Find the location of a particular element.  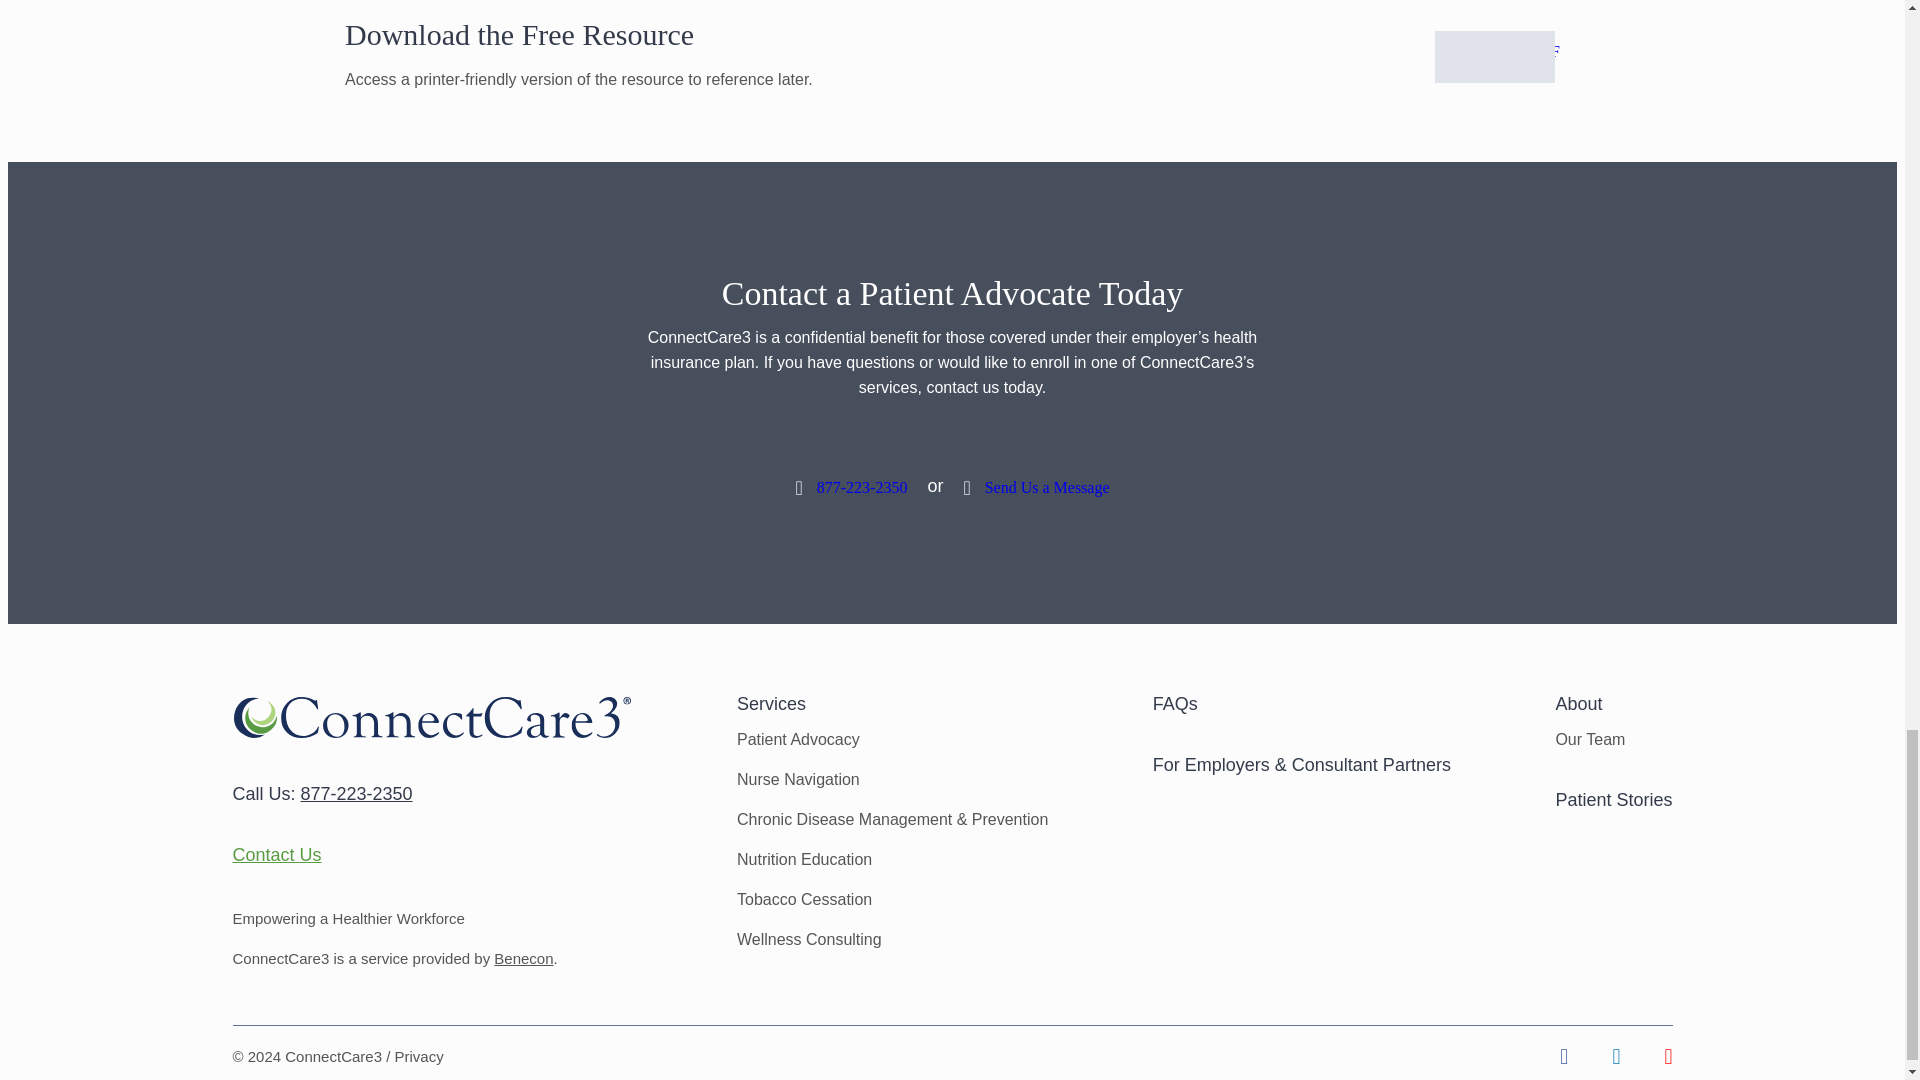

Benecon is located at coordinates (522, 958).